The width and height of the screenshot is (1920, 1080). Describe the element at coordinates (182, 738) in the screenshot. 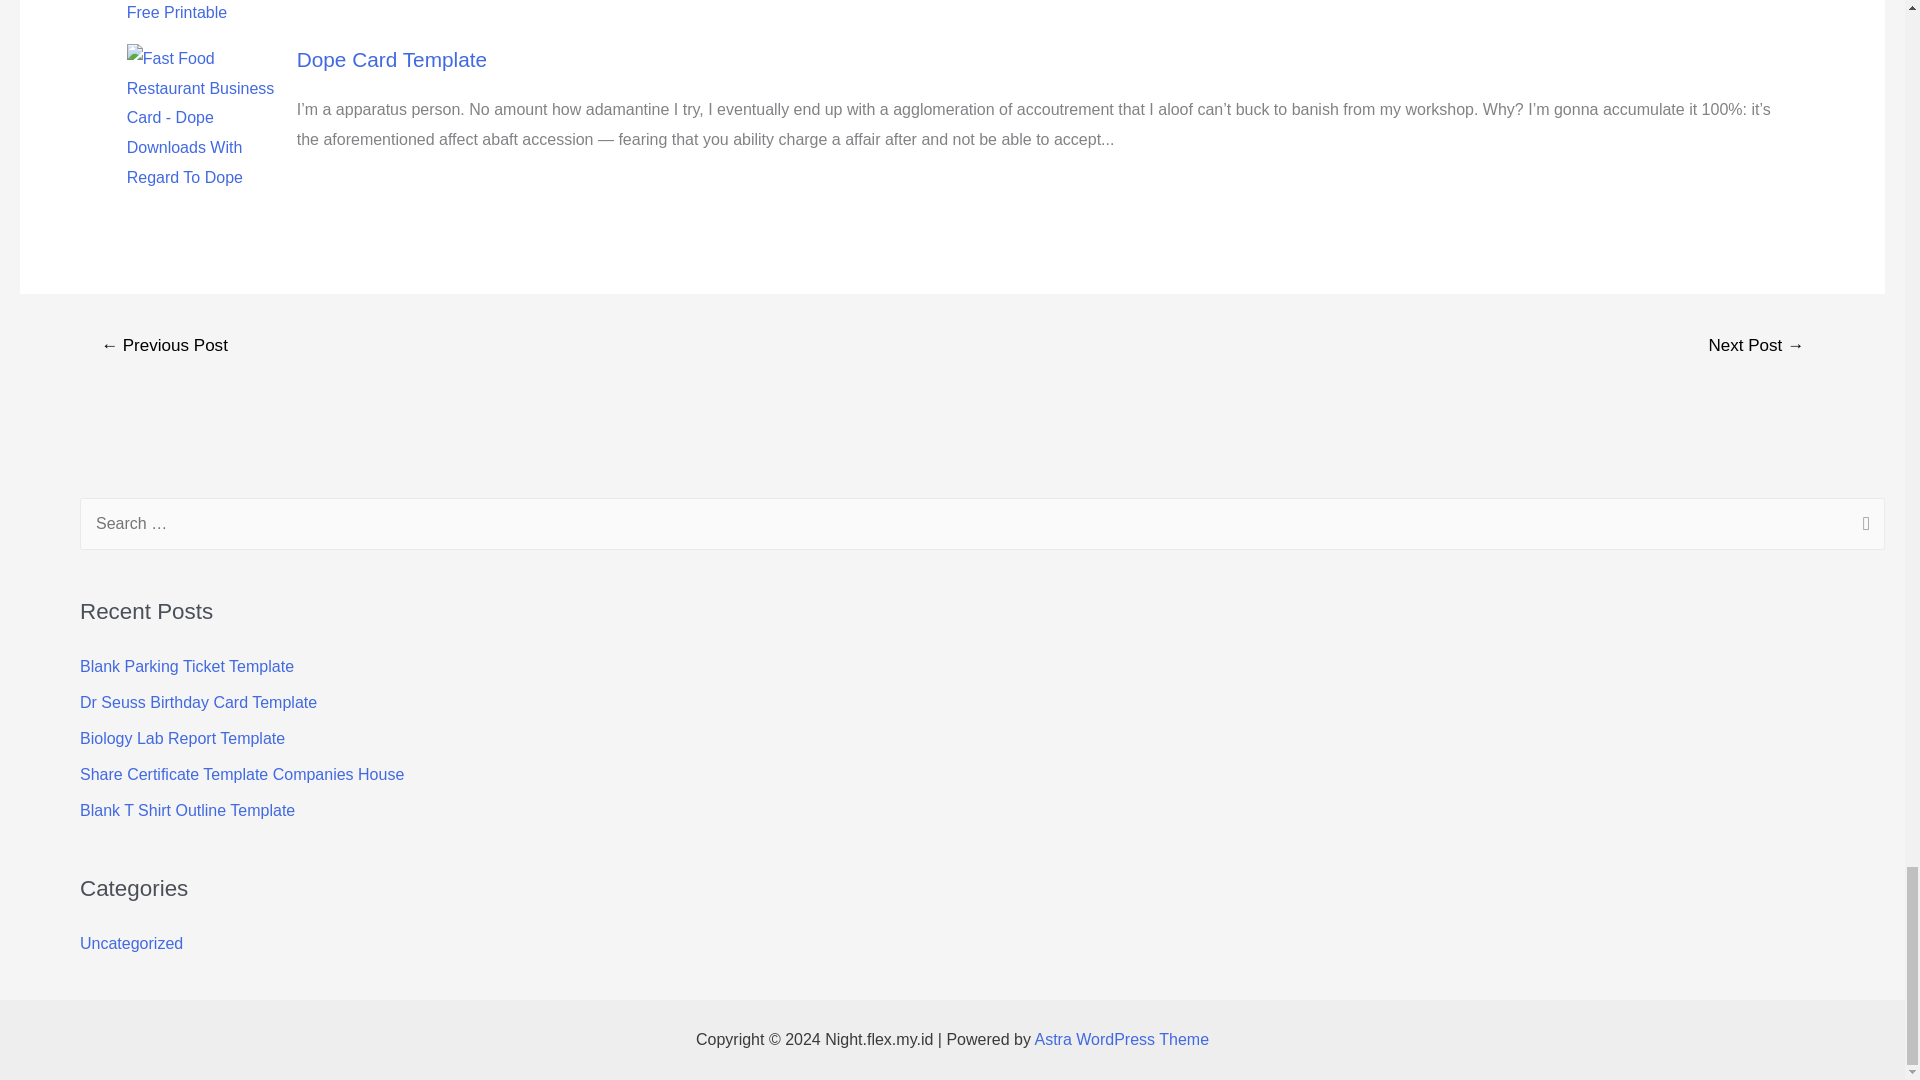

I see `Biology Lab Report Template` at that location.